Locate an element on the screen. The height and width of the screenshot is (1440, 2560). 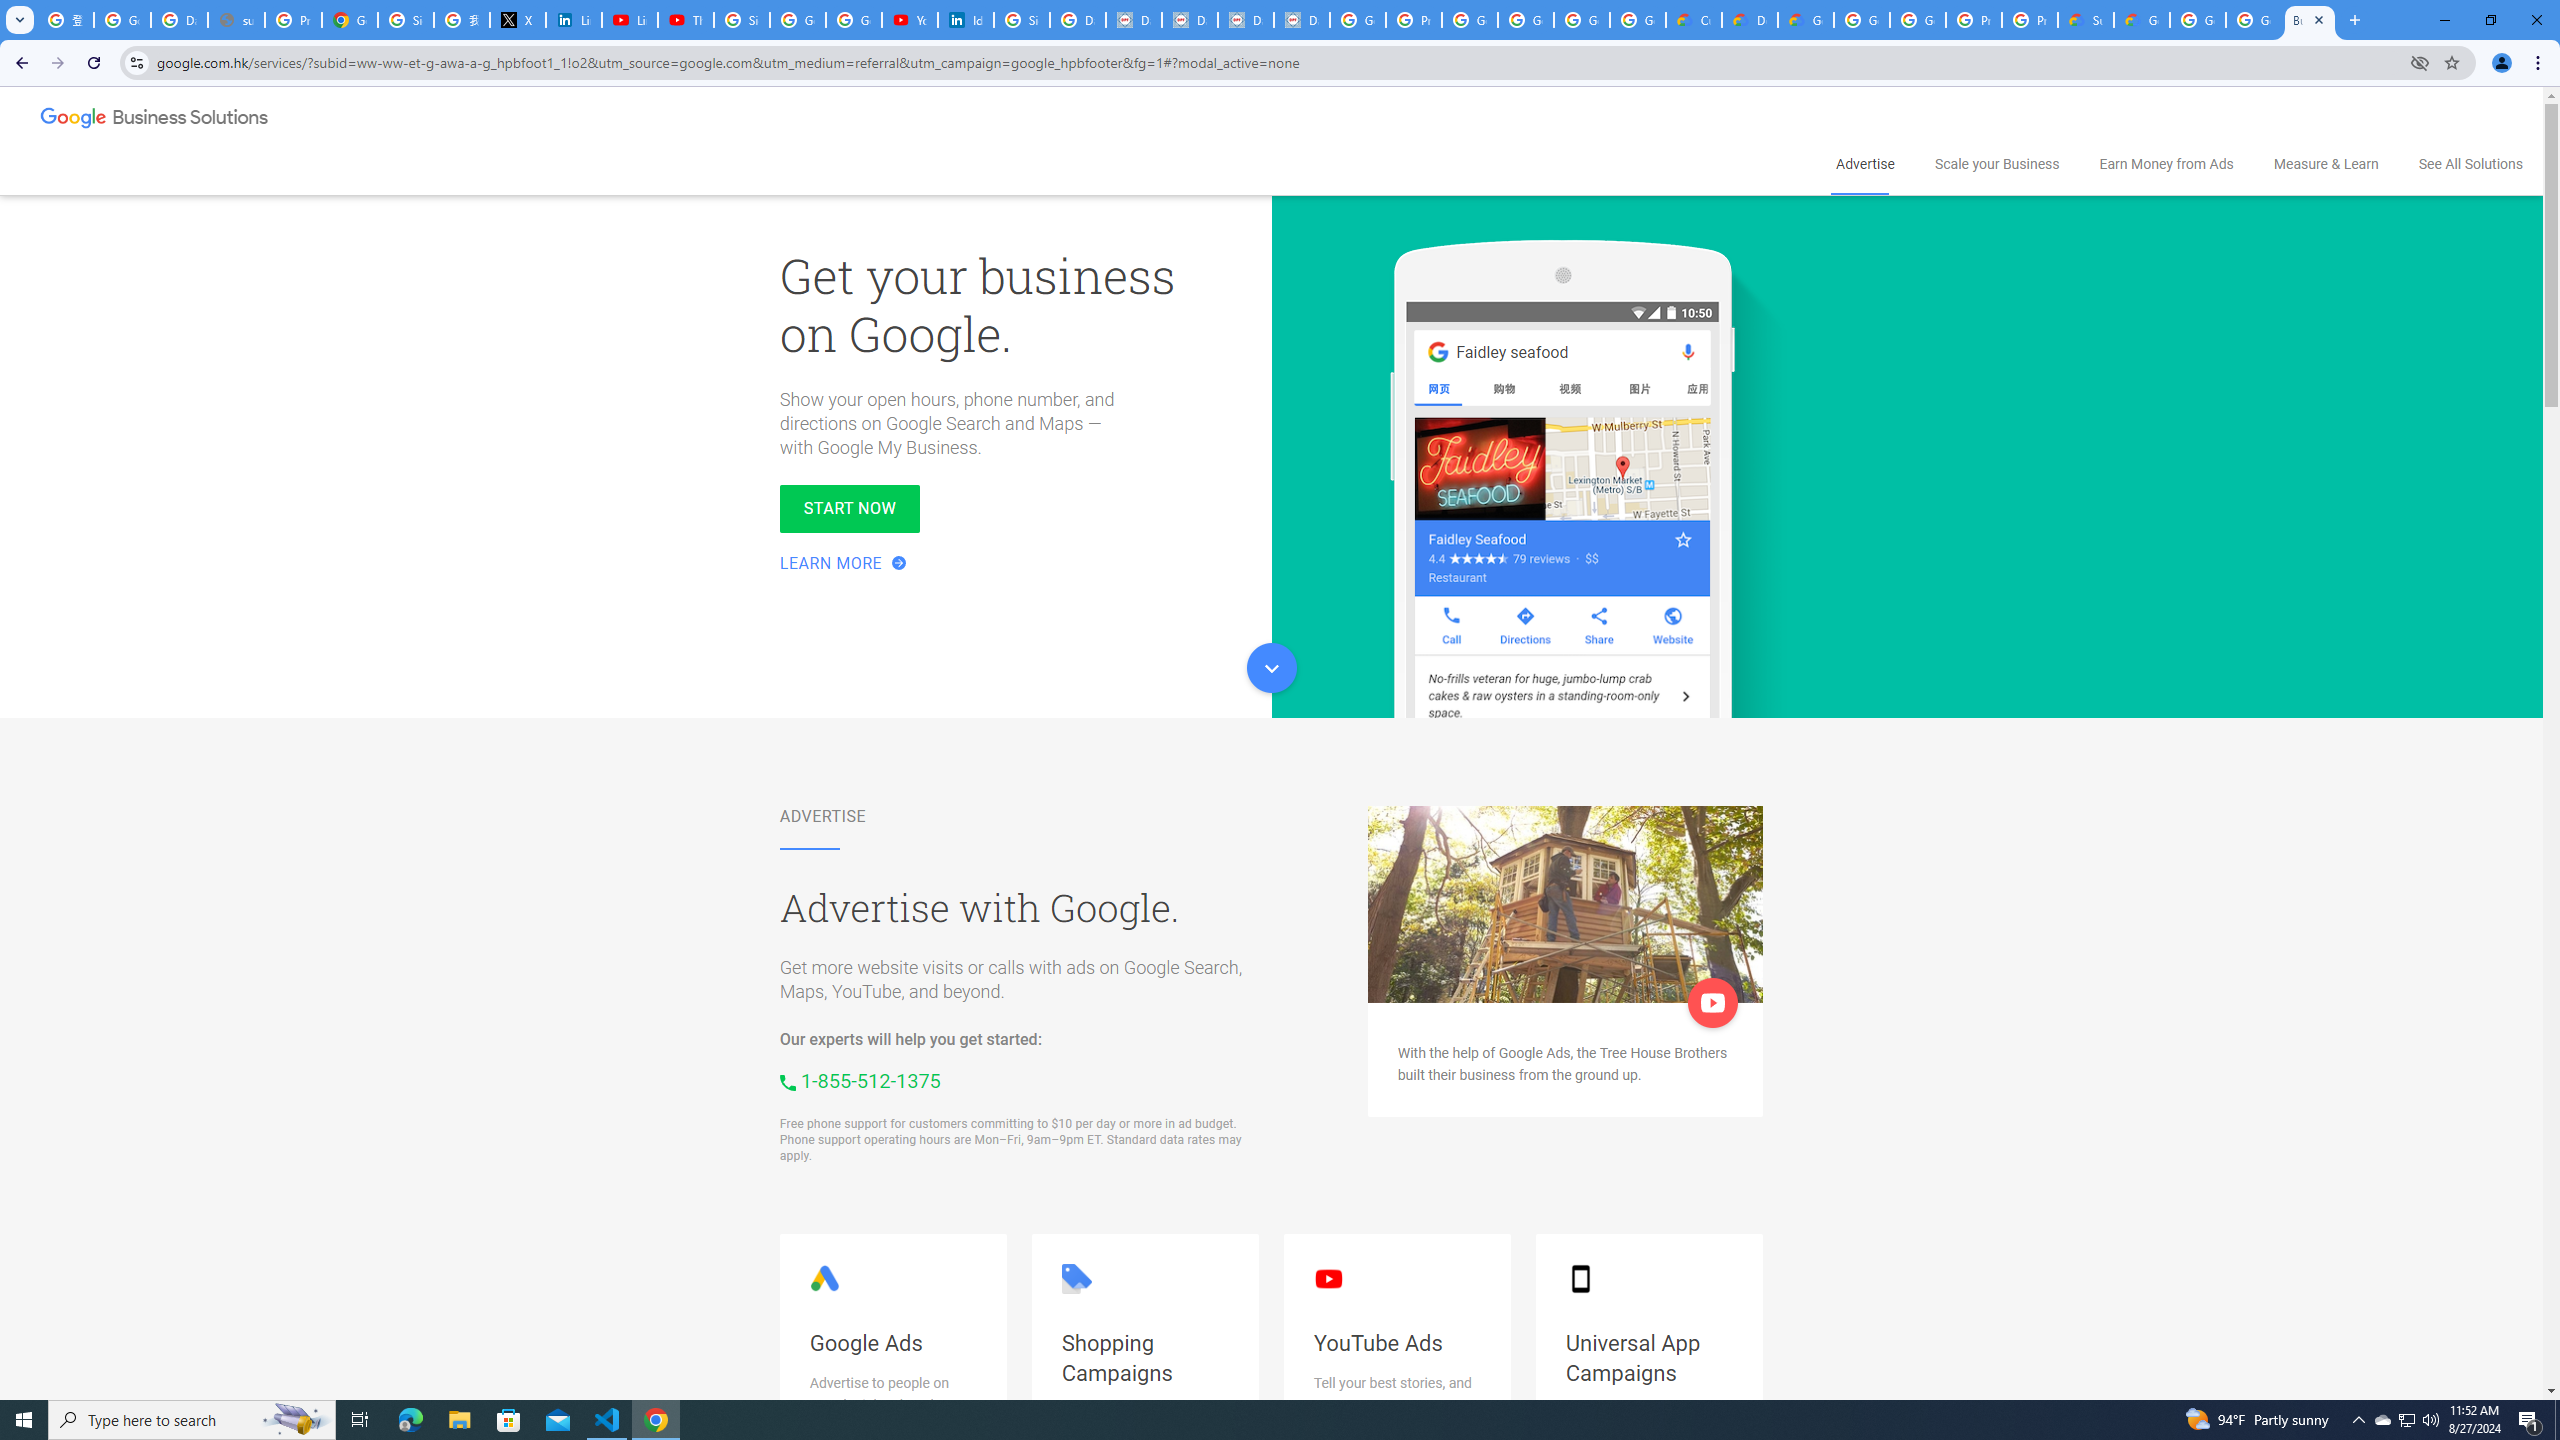
Gemini for Business and Developers | Google Cloud is located at coordinates (1806, 20).